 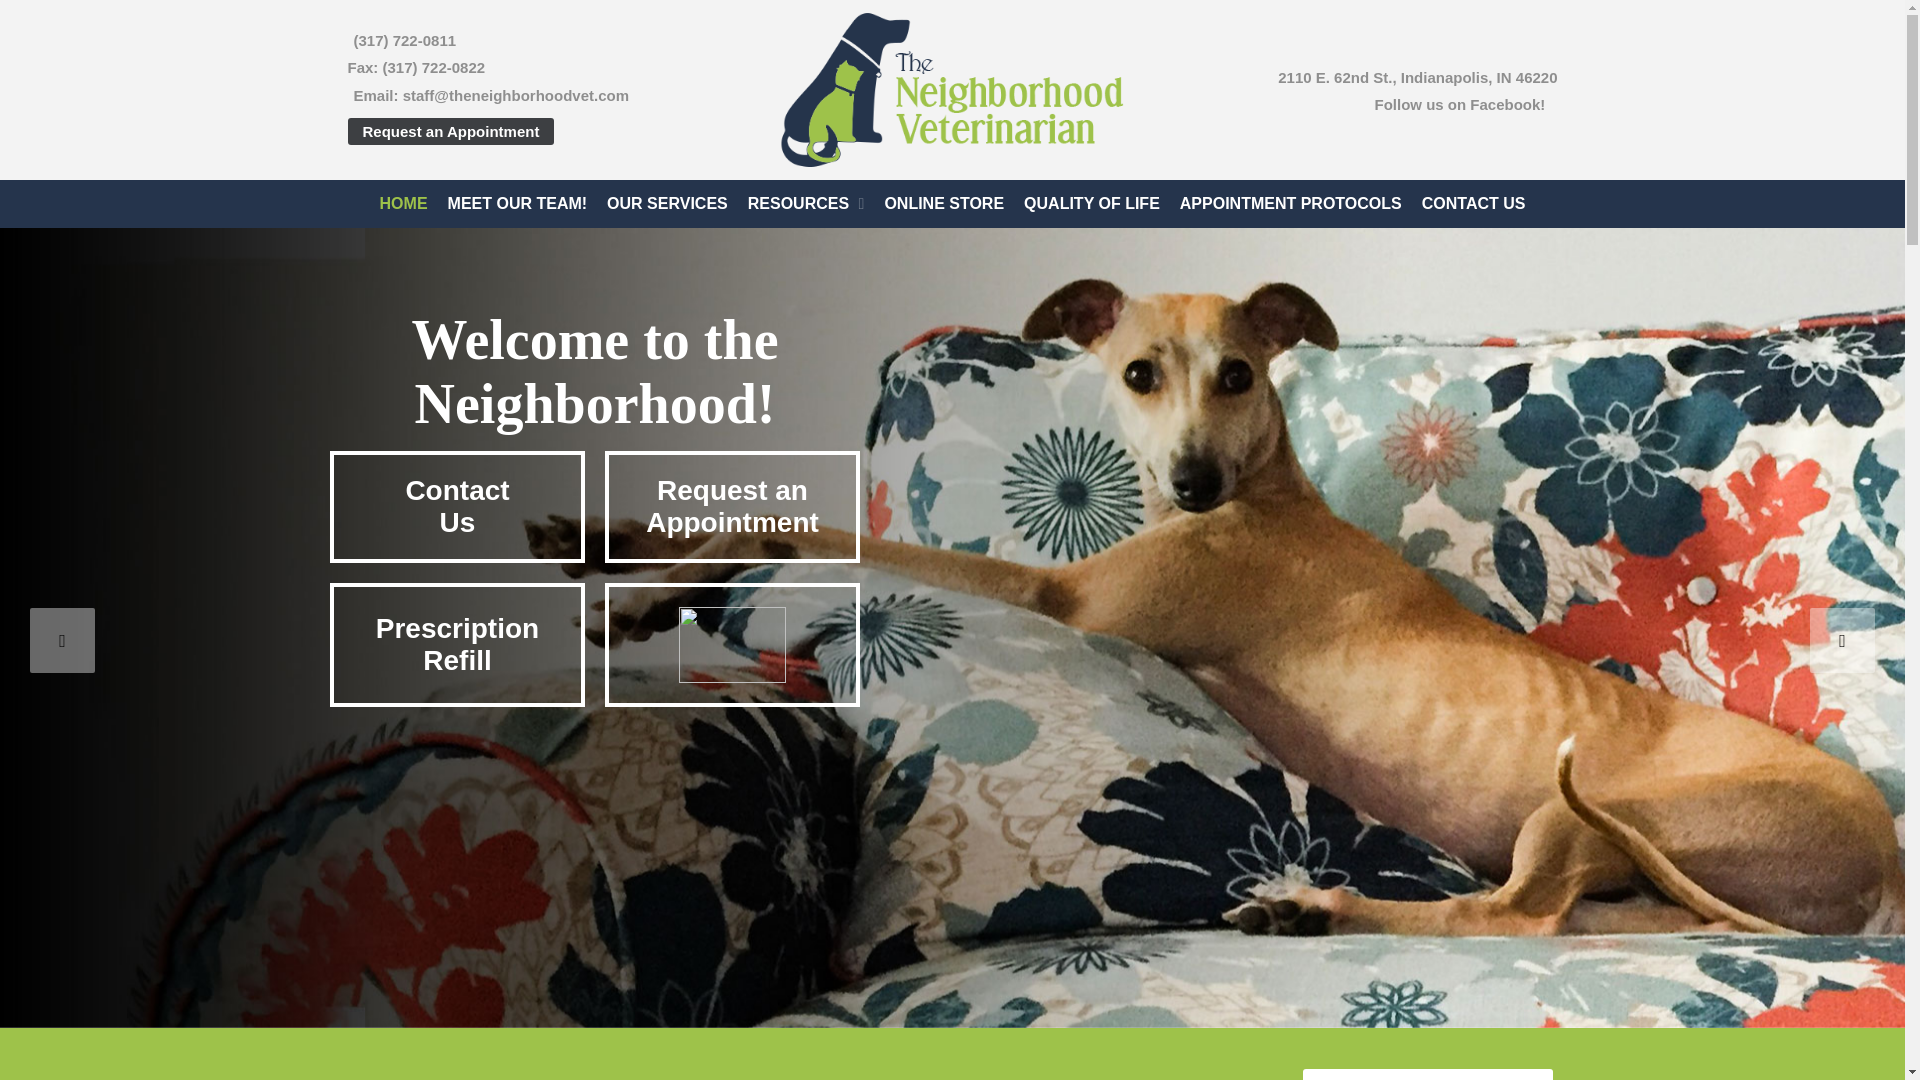 What do you see at coordinates (943, 204) in the screenshot?
I see `ONLINE STORE` at bounding box center [943, 204].